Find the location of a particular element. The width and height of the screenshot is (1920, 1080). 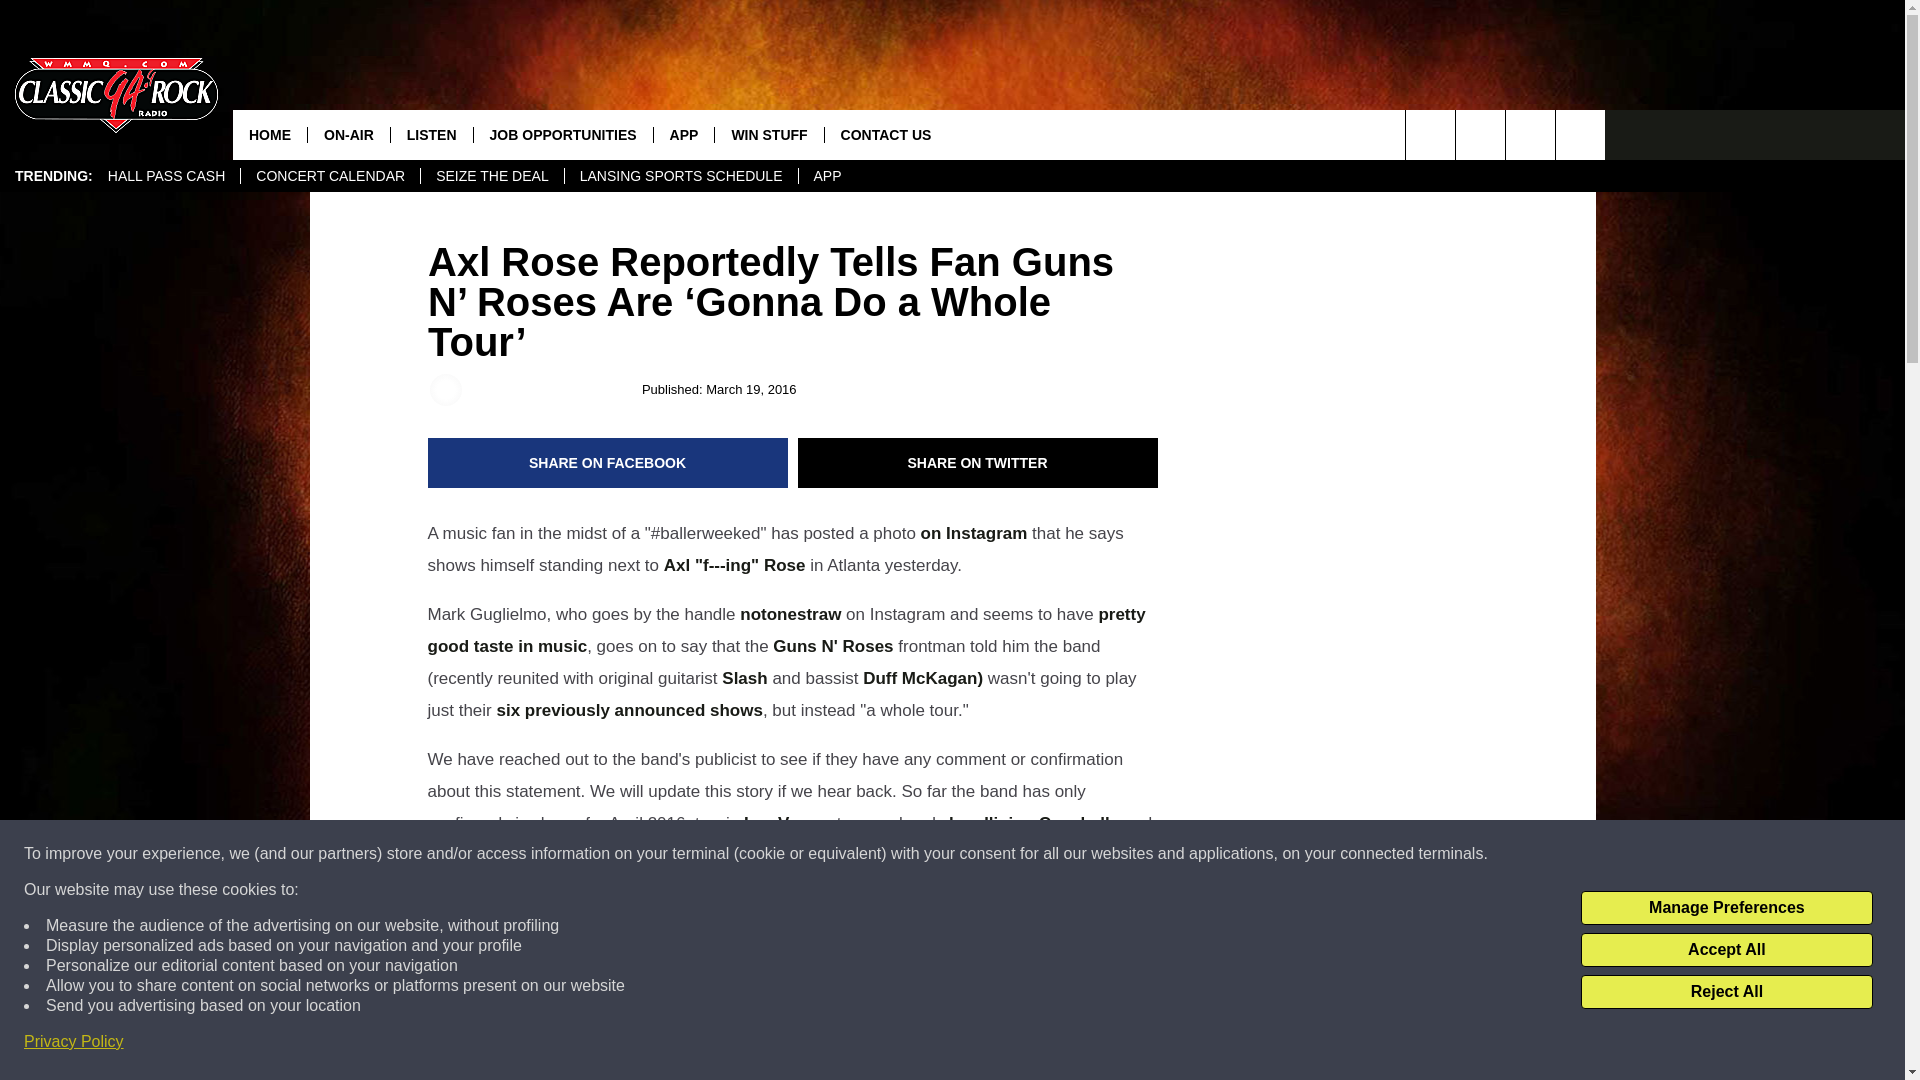

Manage Preferences is located at coordinates (1726, 908).